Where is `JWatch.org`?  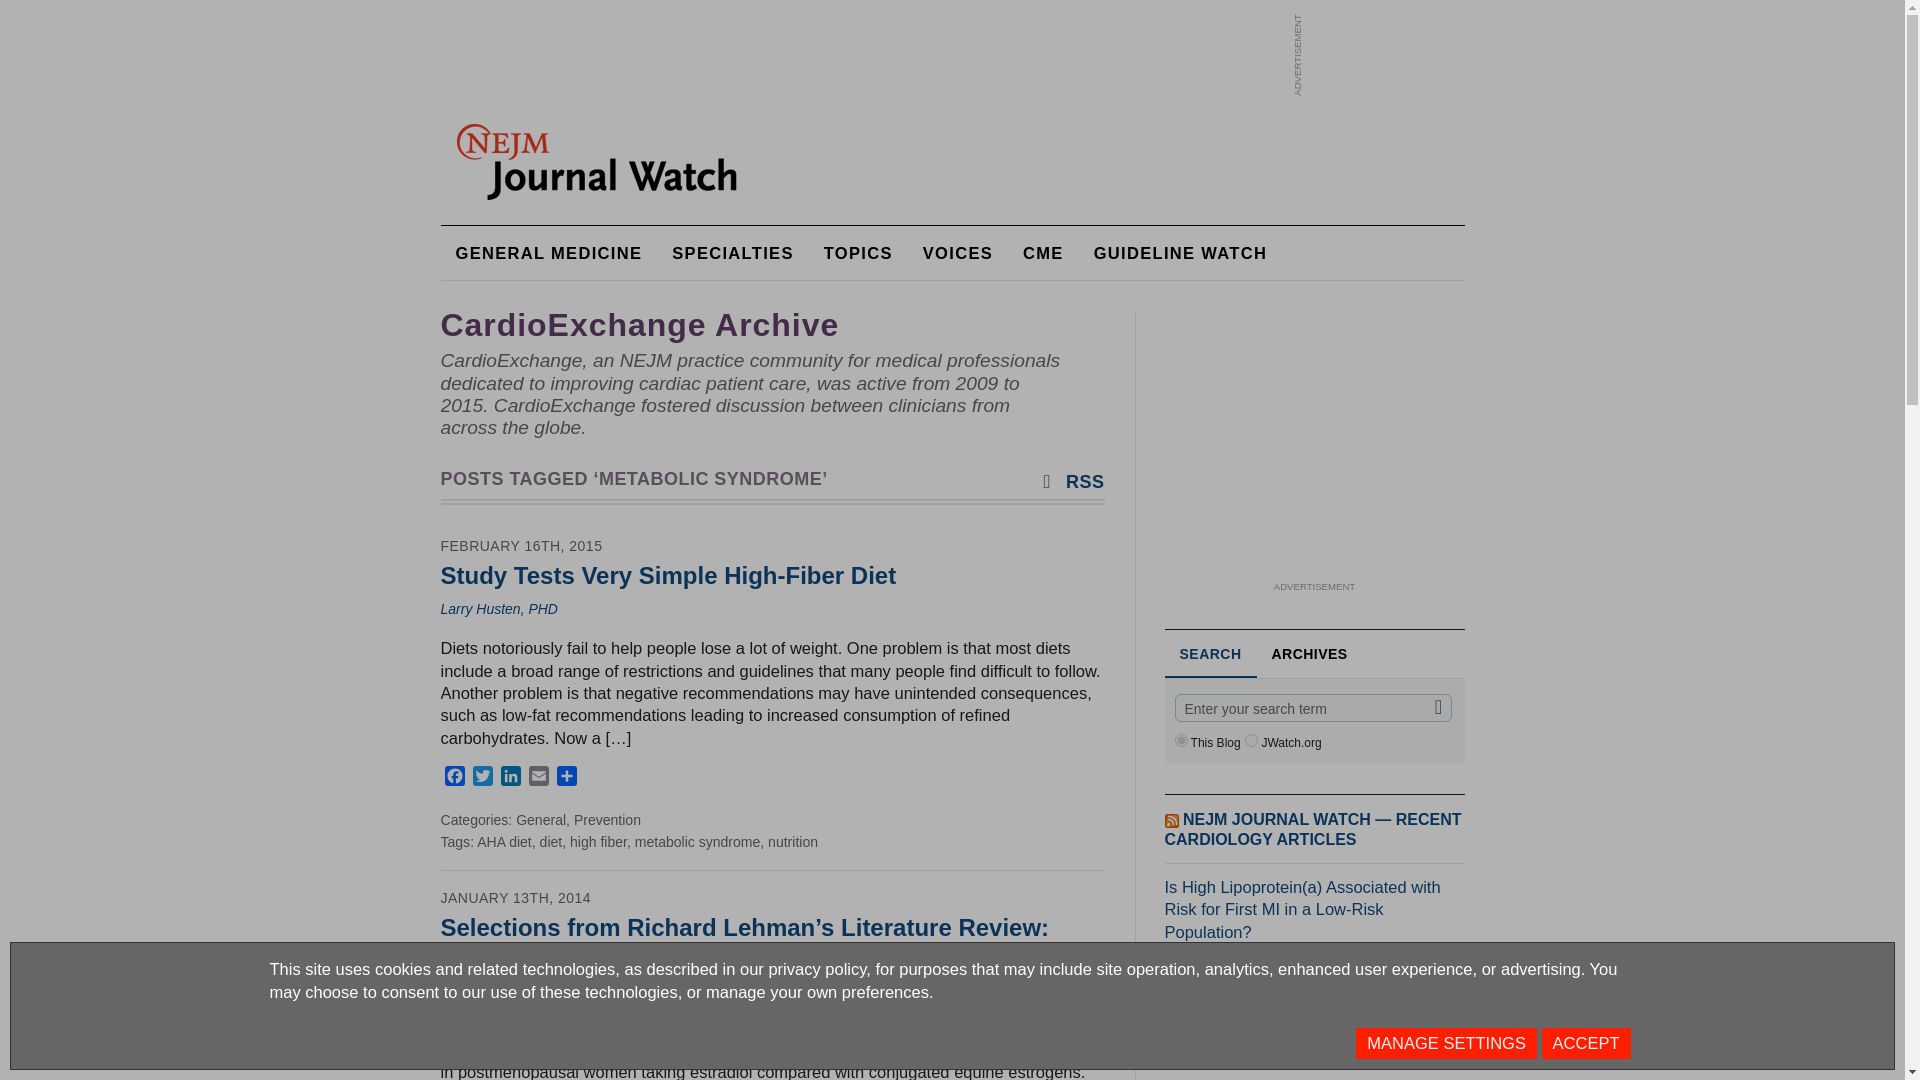 JWatch.org is located at coordinates (1250, 740).